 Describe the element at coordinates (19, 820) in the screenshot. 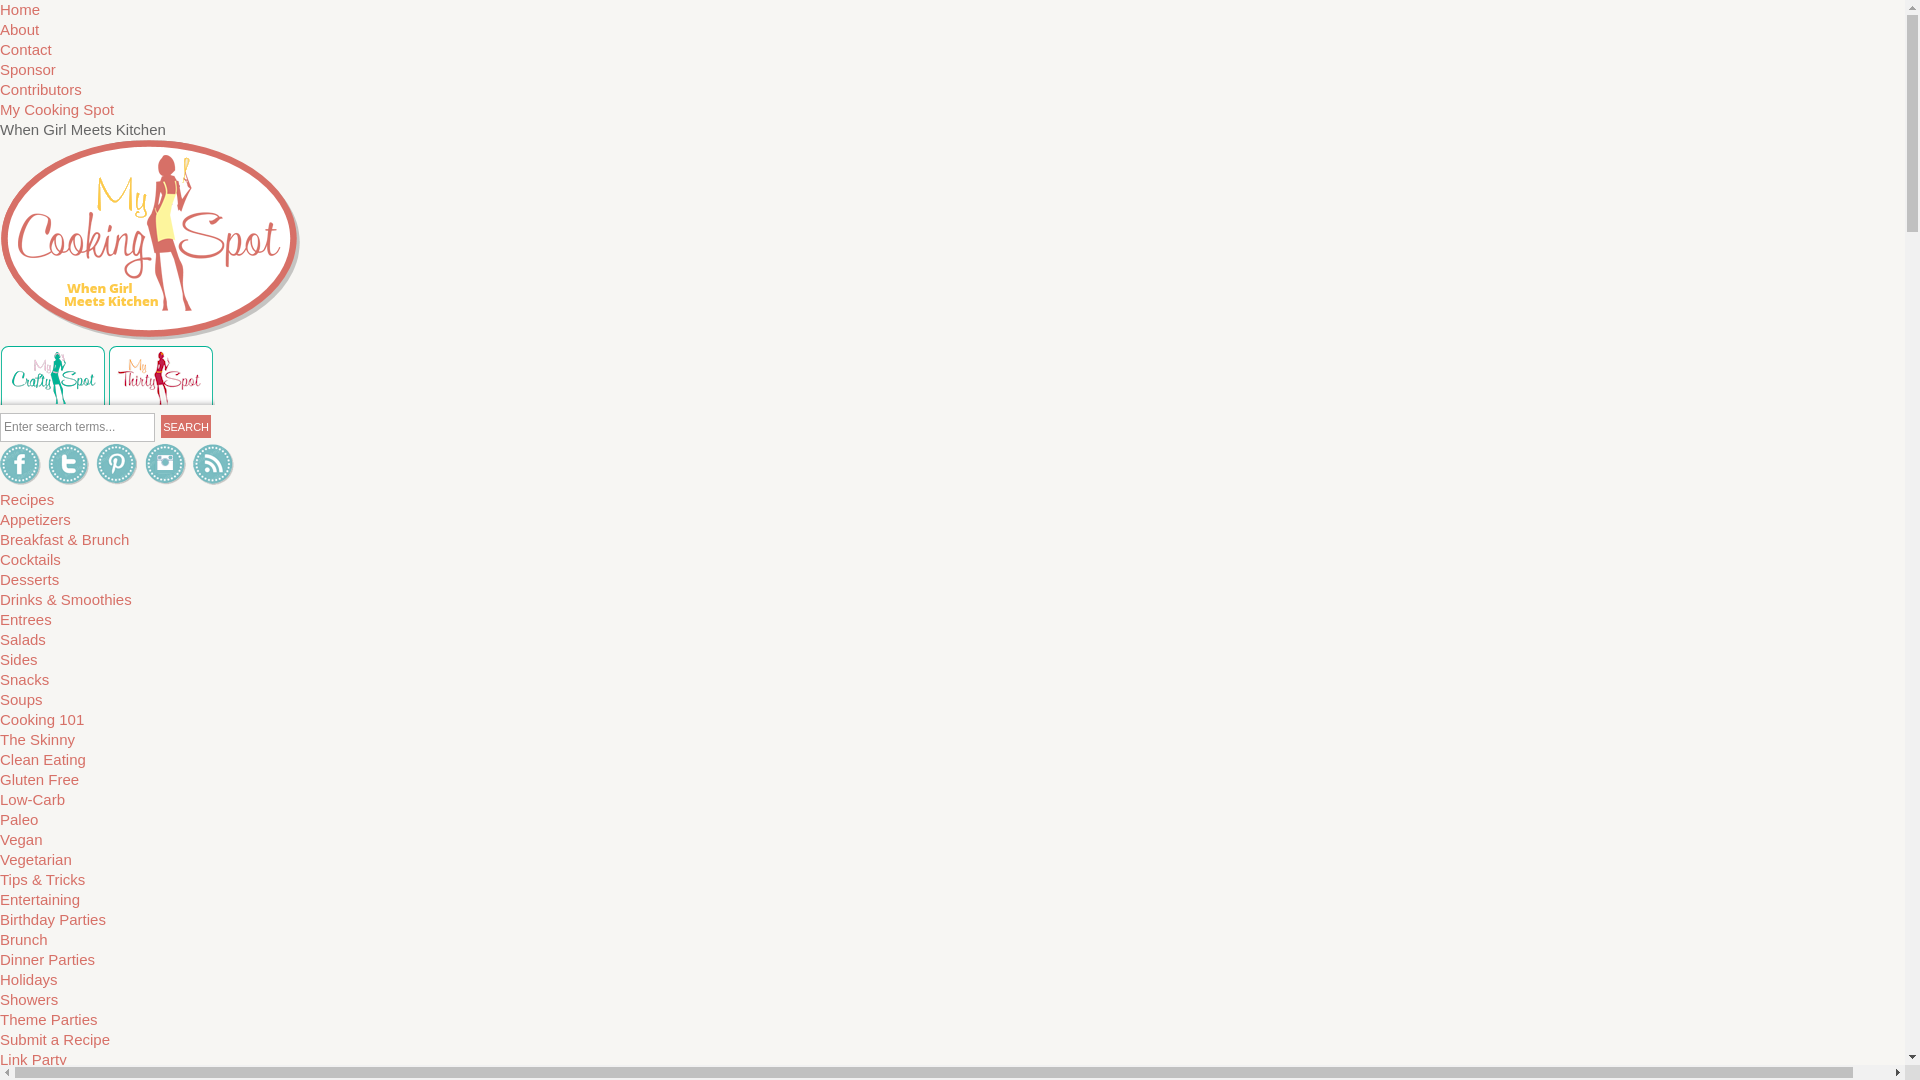

I see `Paleo` at that location.